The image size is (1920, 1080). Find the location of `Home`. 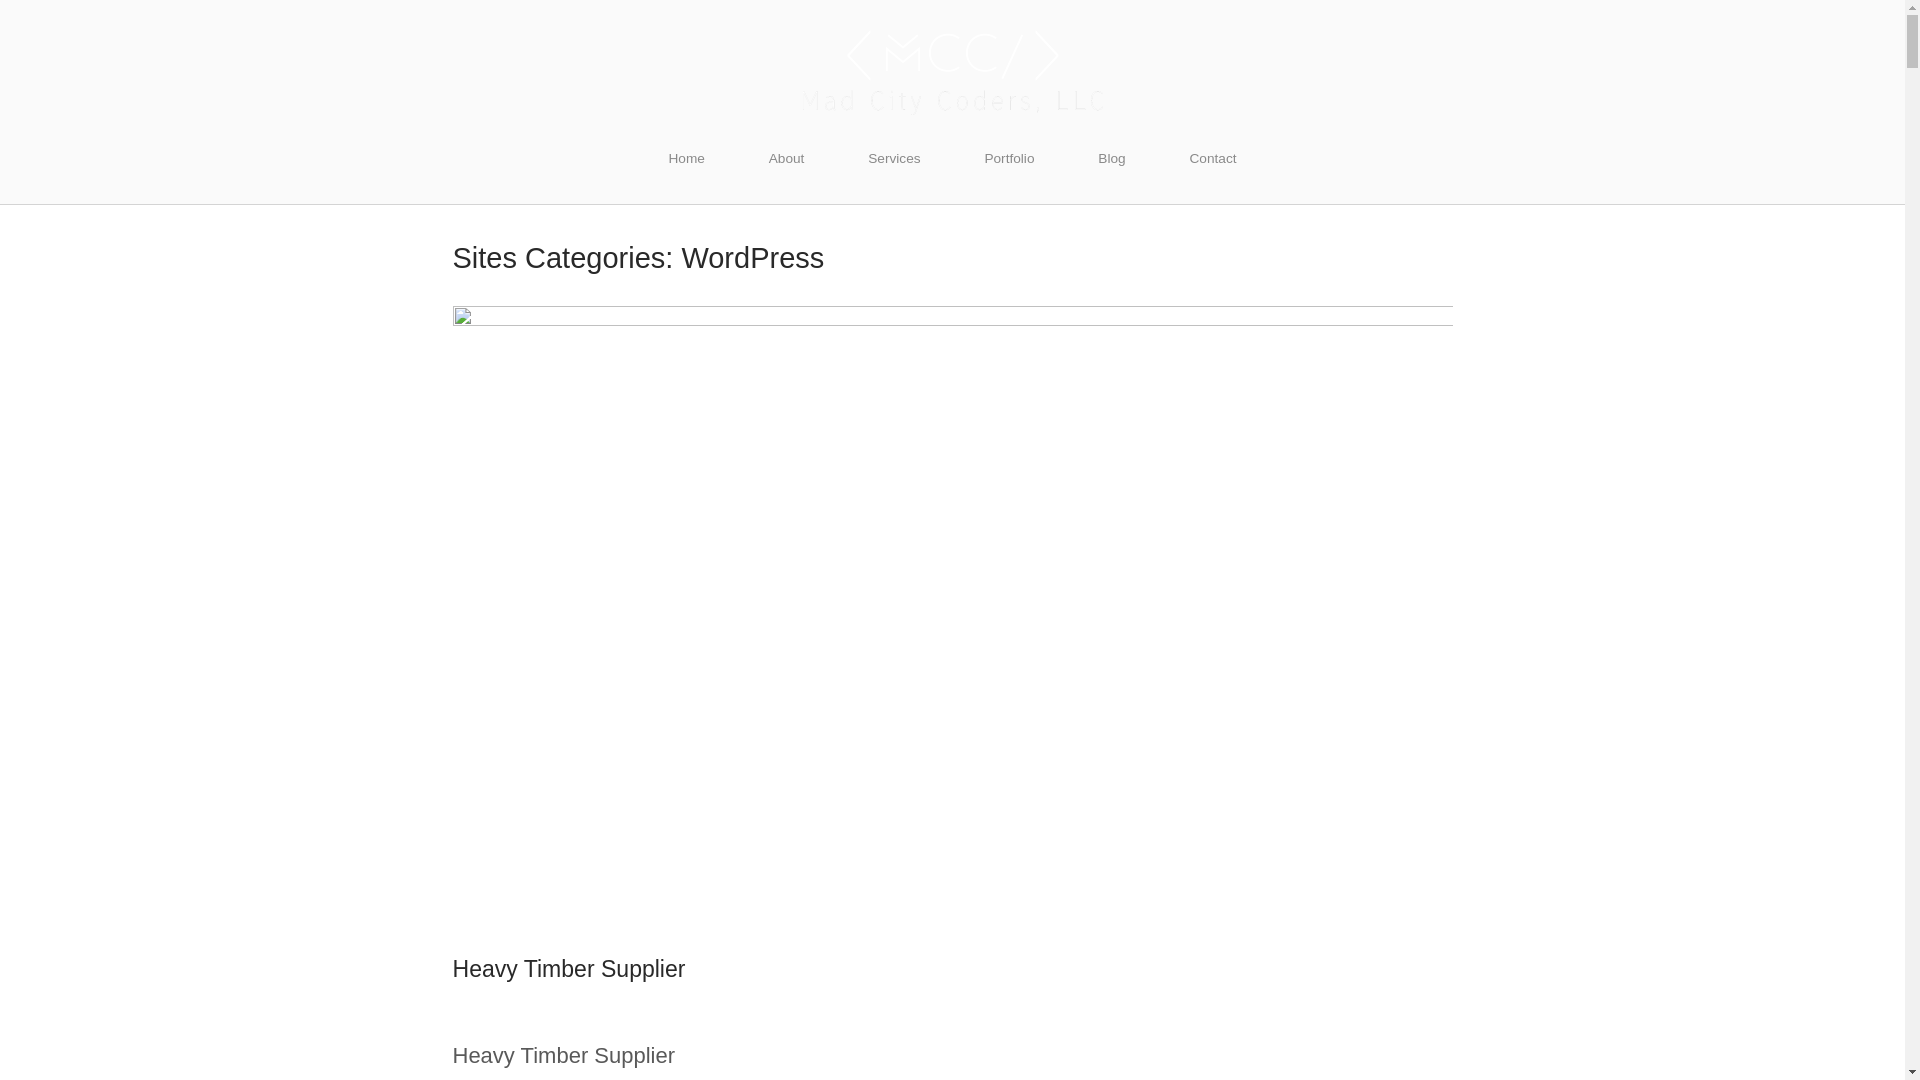

Home is located at coordinates (685, 158).